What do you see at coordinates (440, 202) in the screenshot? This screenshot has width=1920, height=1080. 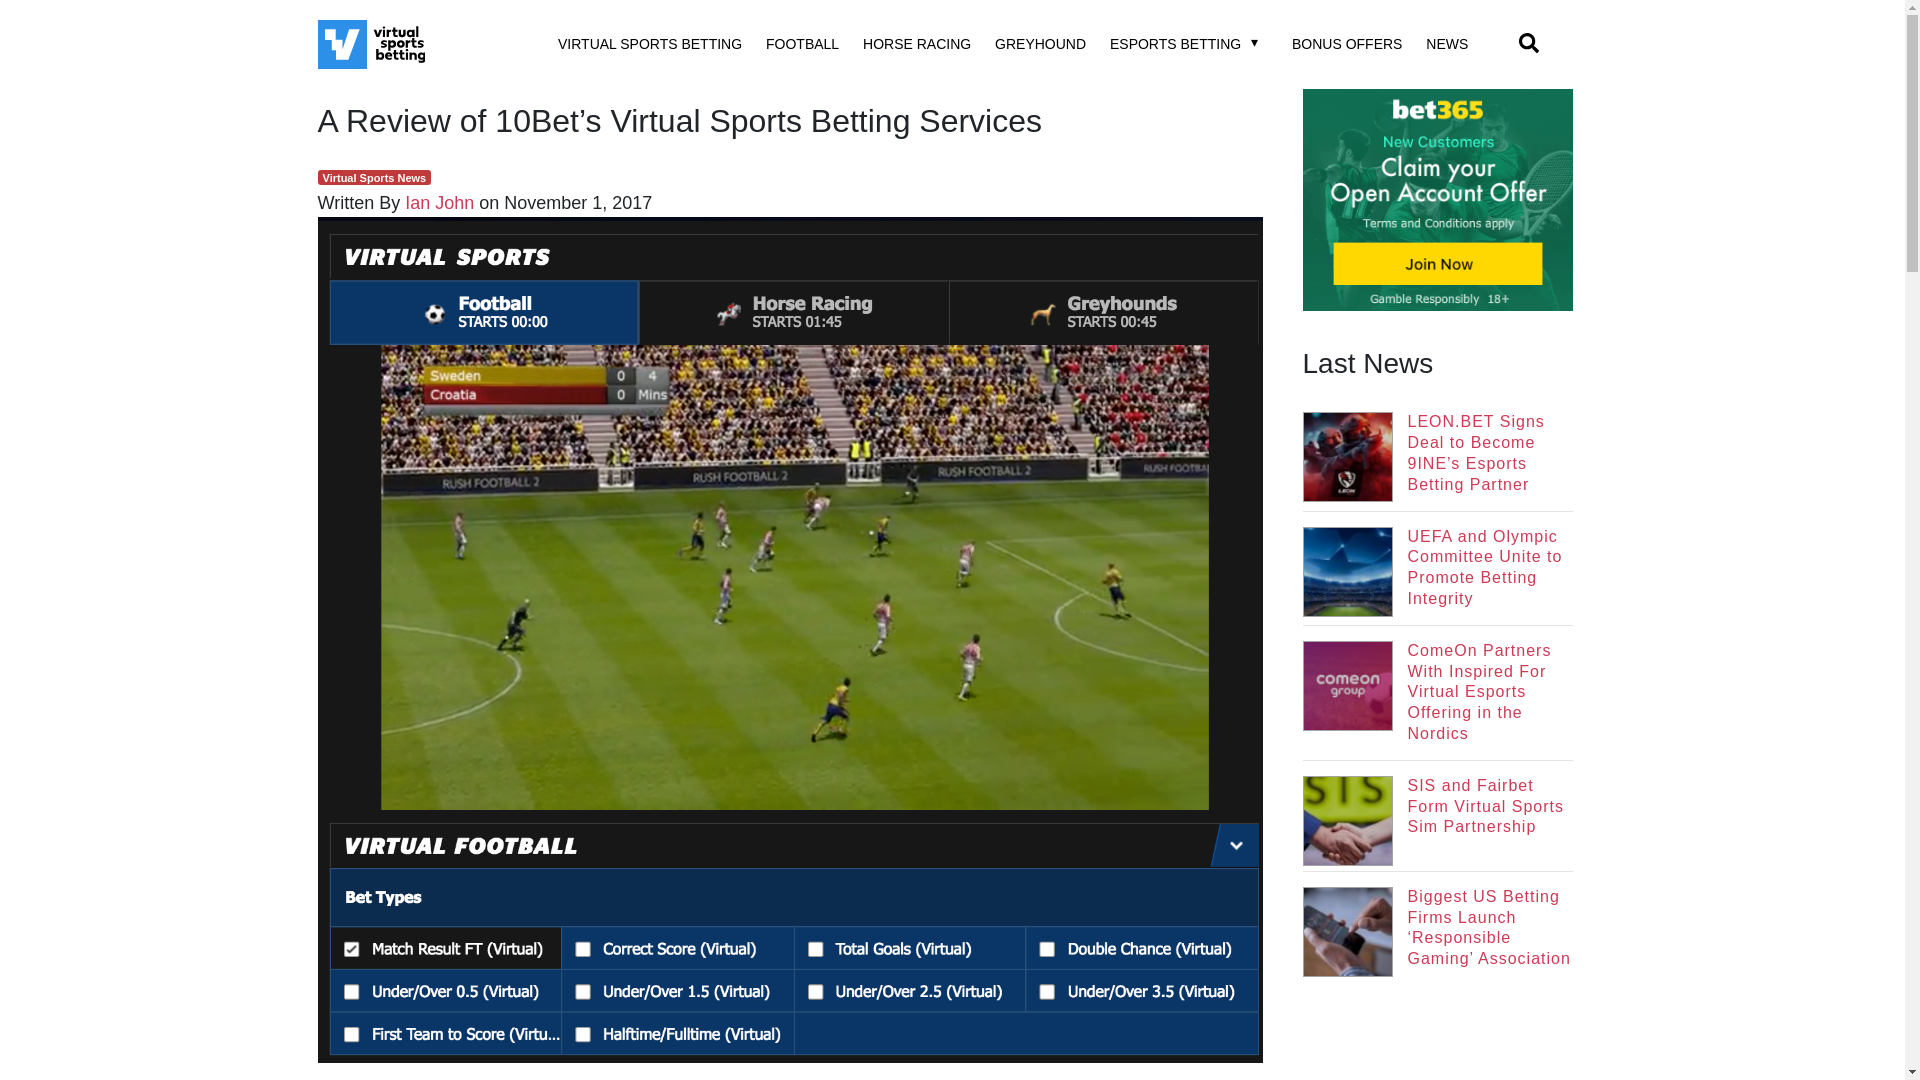 I see `Ian John` at bounding box center [440, 202].